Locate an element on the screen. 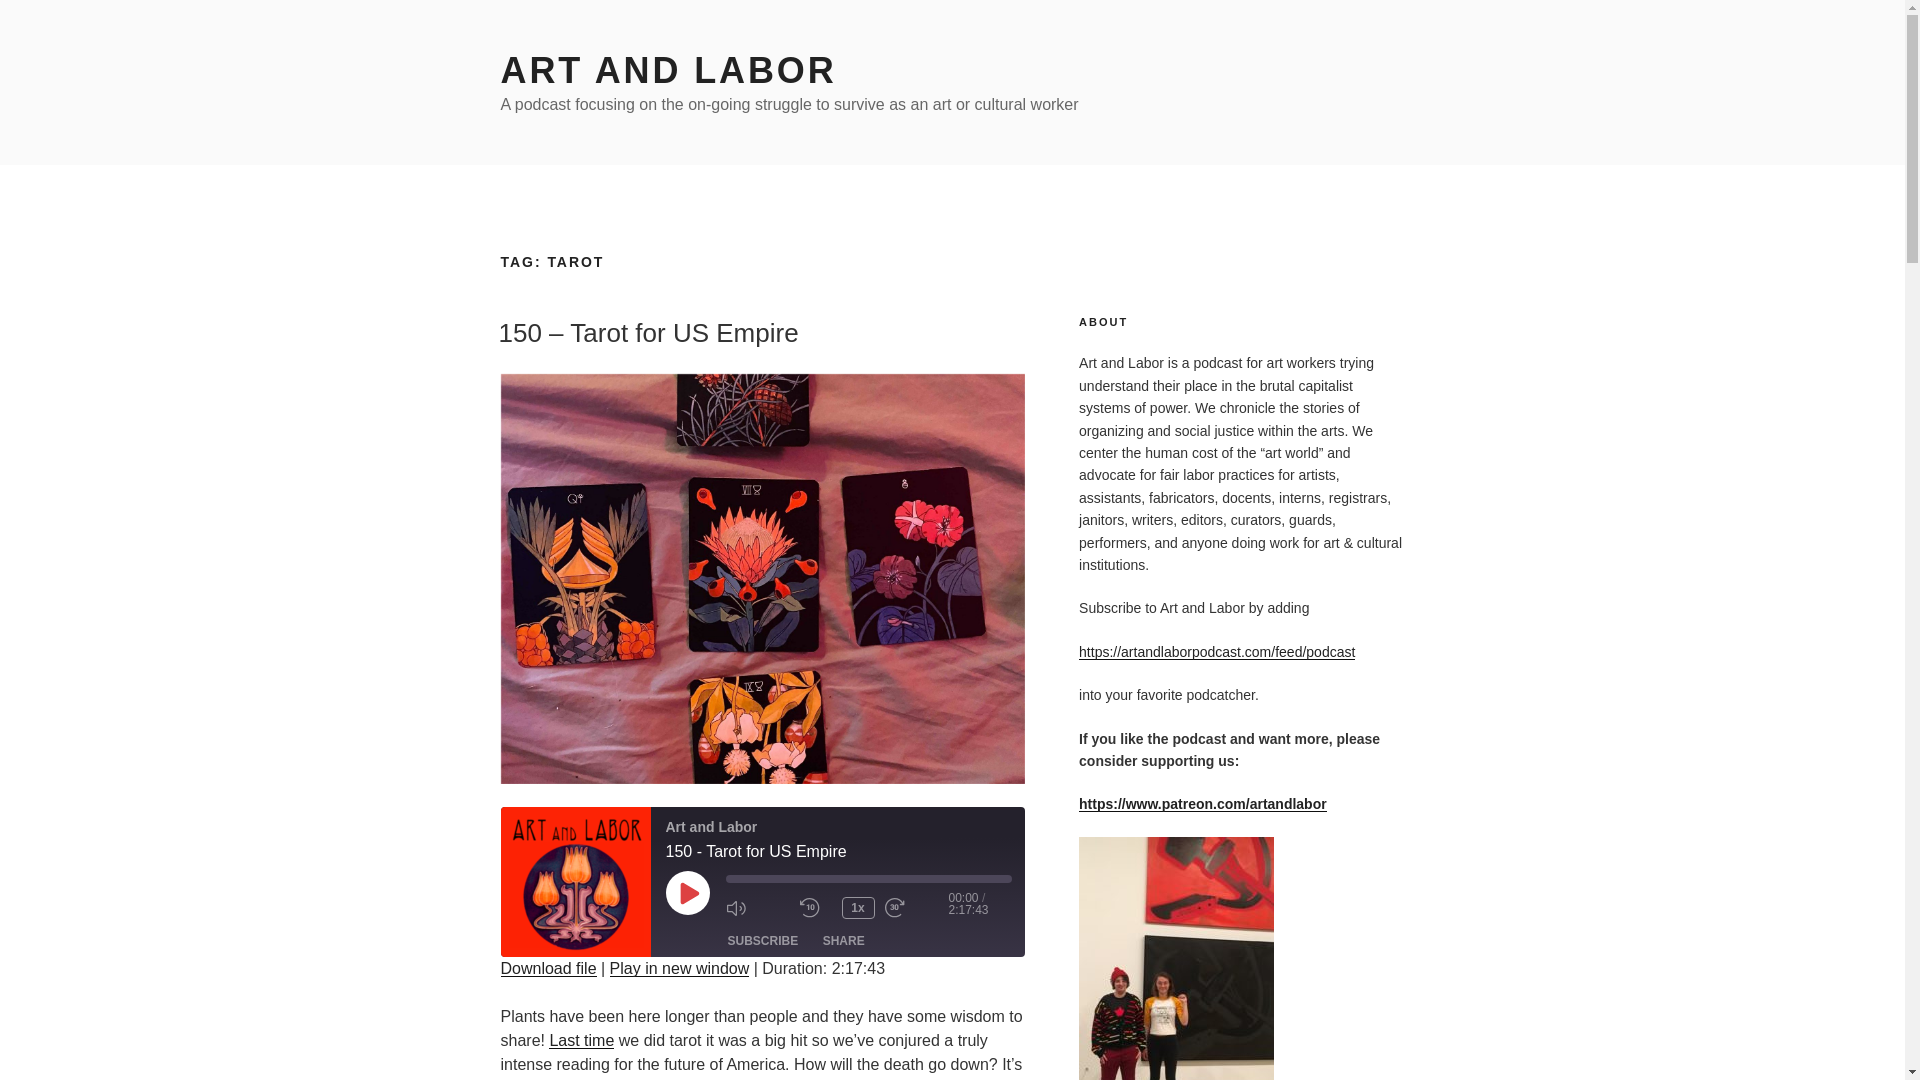 Image resolution: width=1920 pixels, height=1080 pixels. Rewind 10 seconds is located at coordinates (816, 908).